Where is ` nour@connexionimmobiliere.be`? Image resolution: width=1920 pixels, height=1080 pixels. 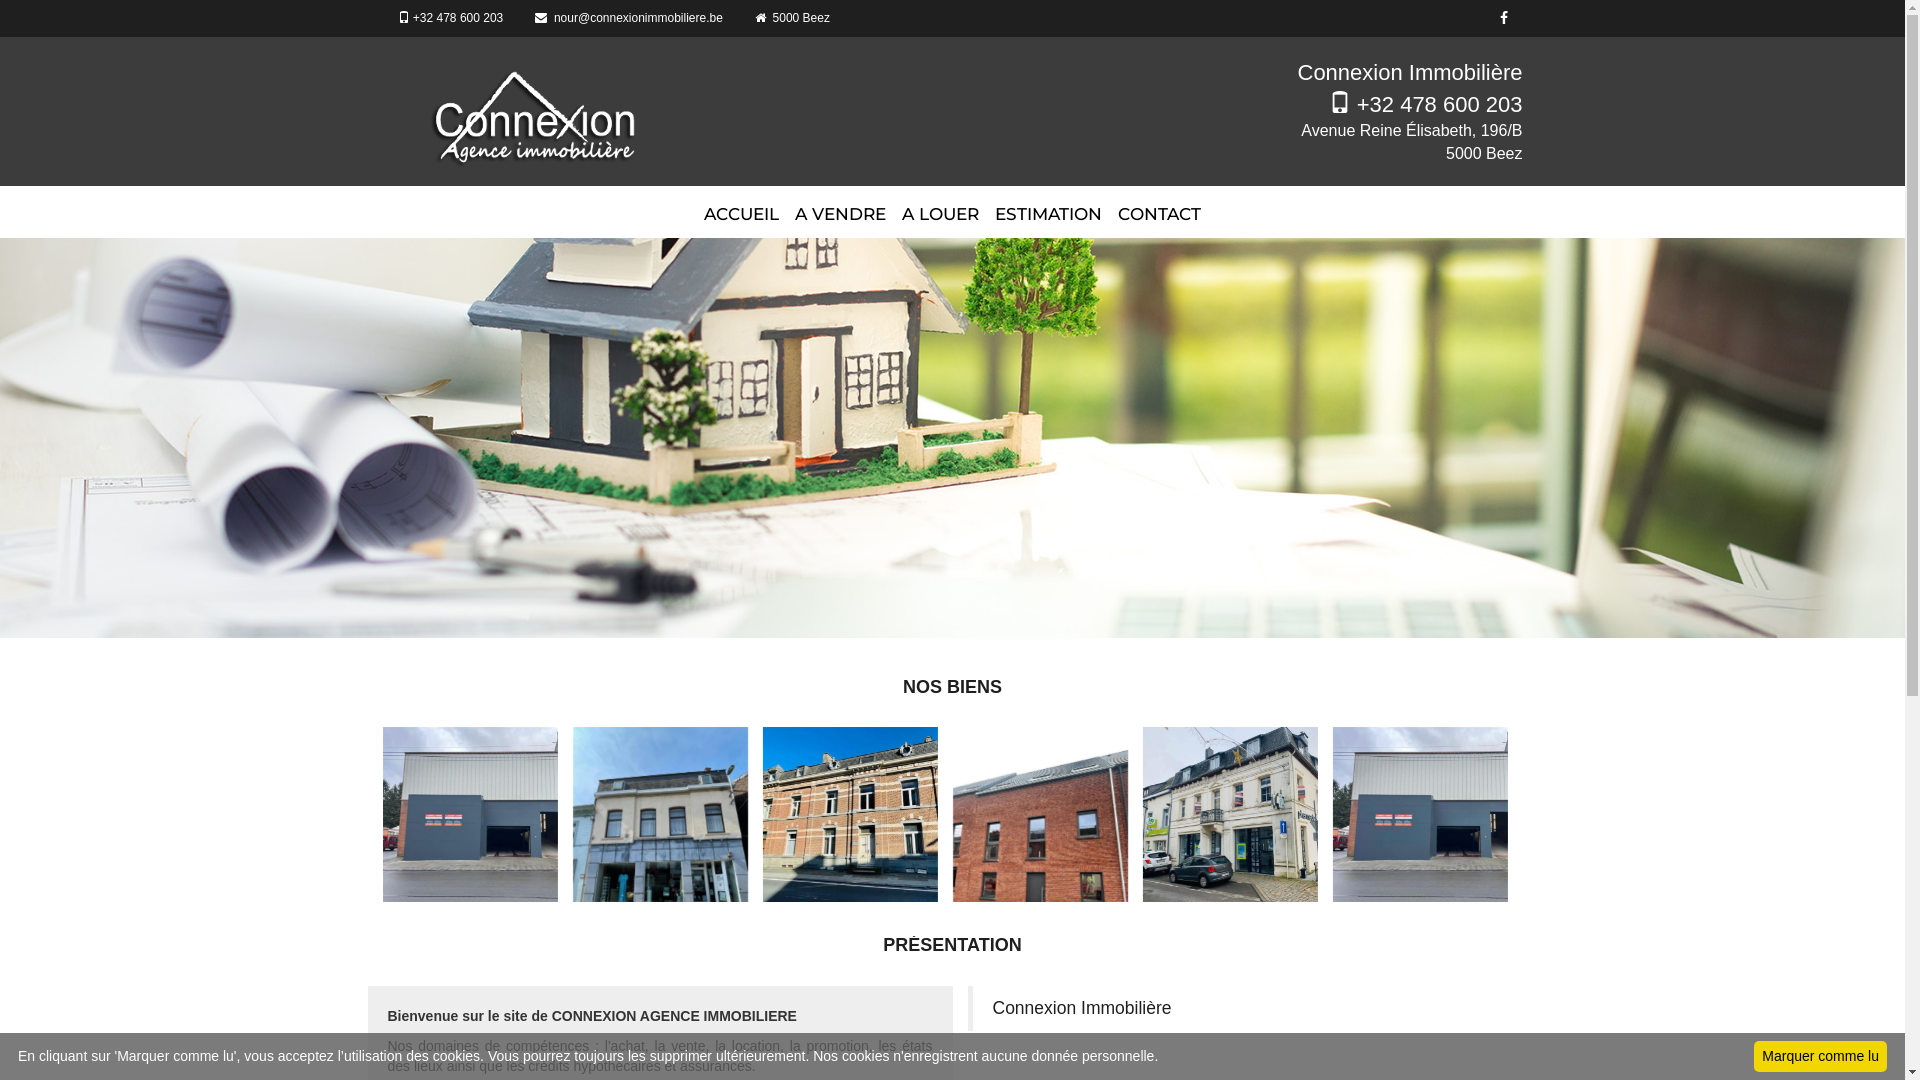  nour@connexionimmobiliere.be is located at coordinates (629, 18).